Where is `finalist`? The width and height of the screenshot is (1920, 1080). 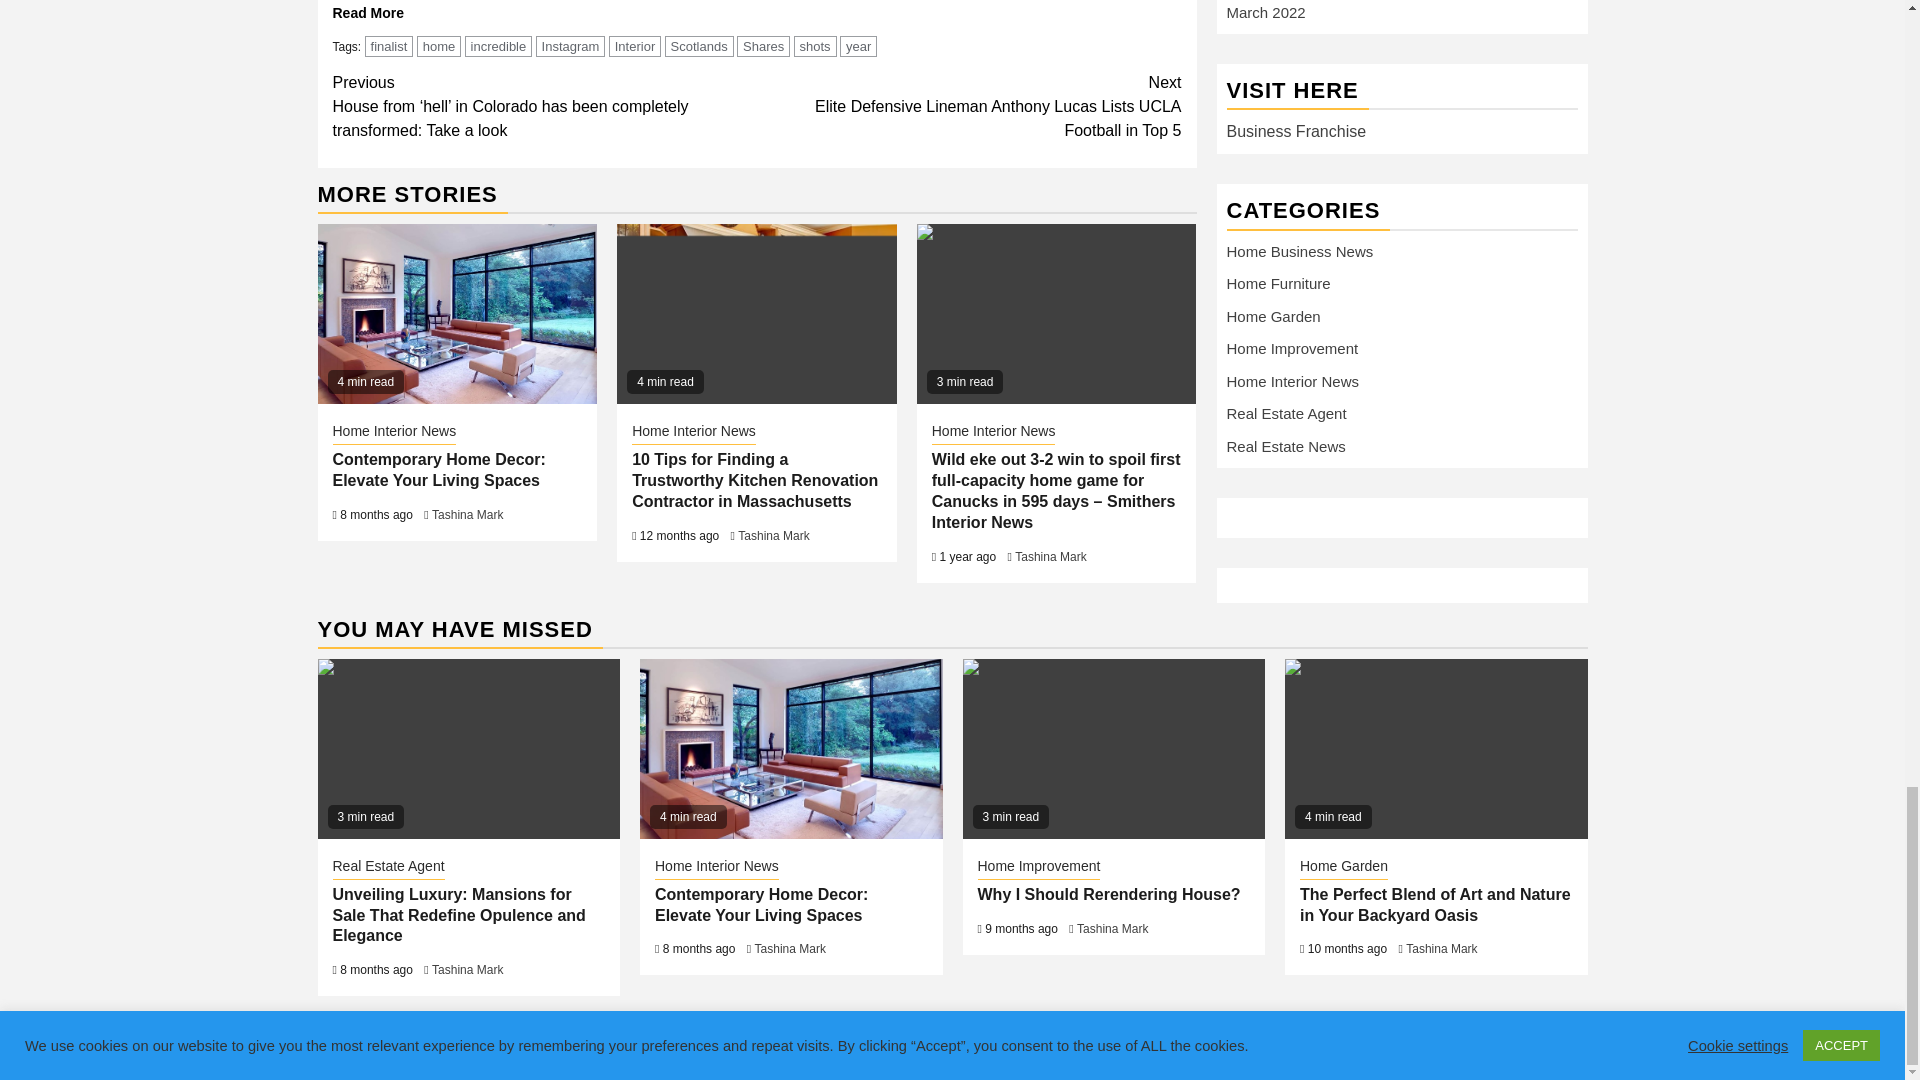
finalist is located at coordinates (389, 46).